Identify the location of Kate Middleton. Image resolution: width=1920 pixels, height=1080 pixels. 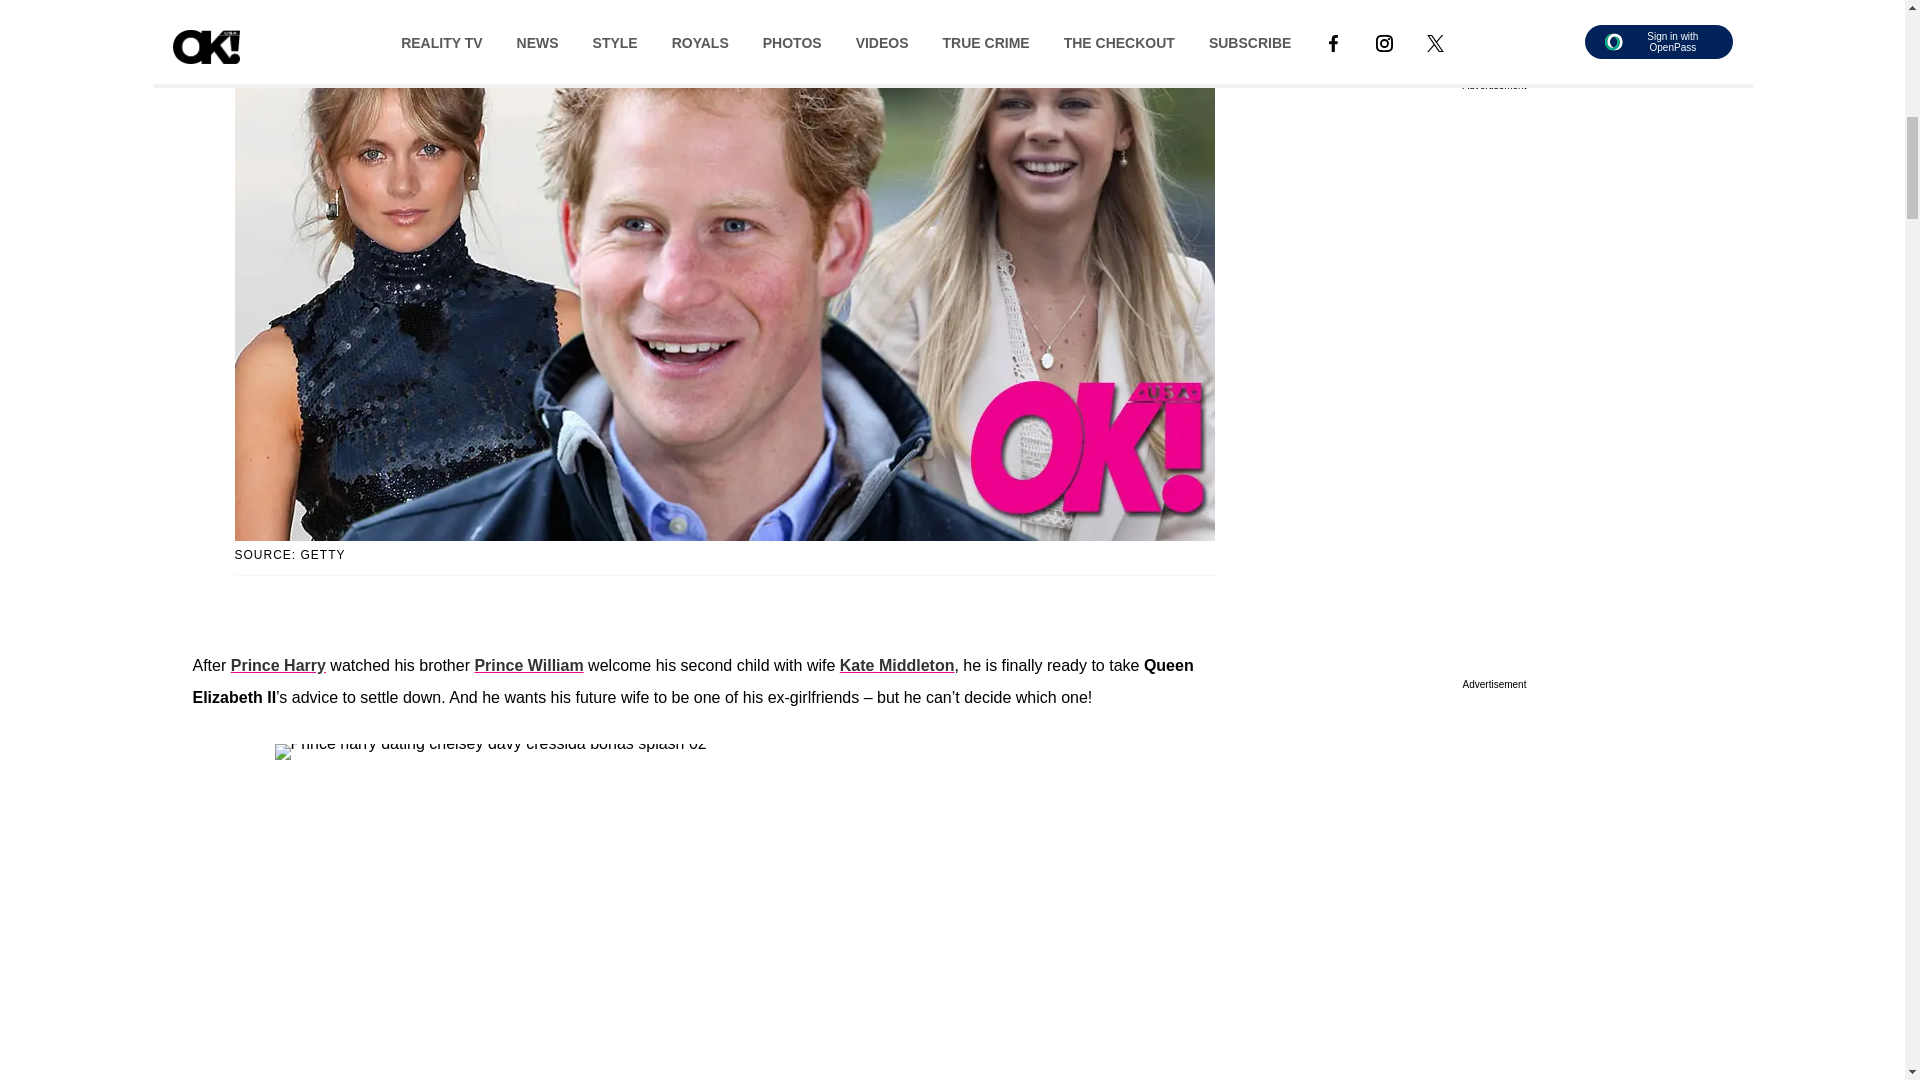
(897, 664).